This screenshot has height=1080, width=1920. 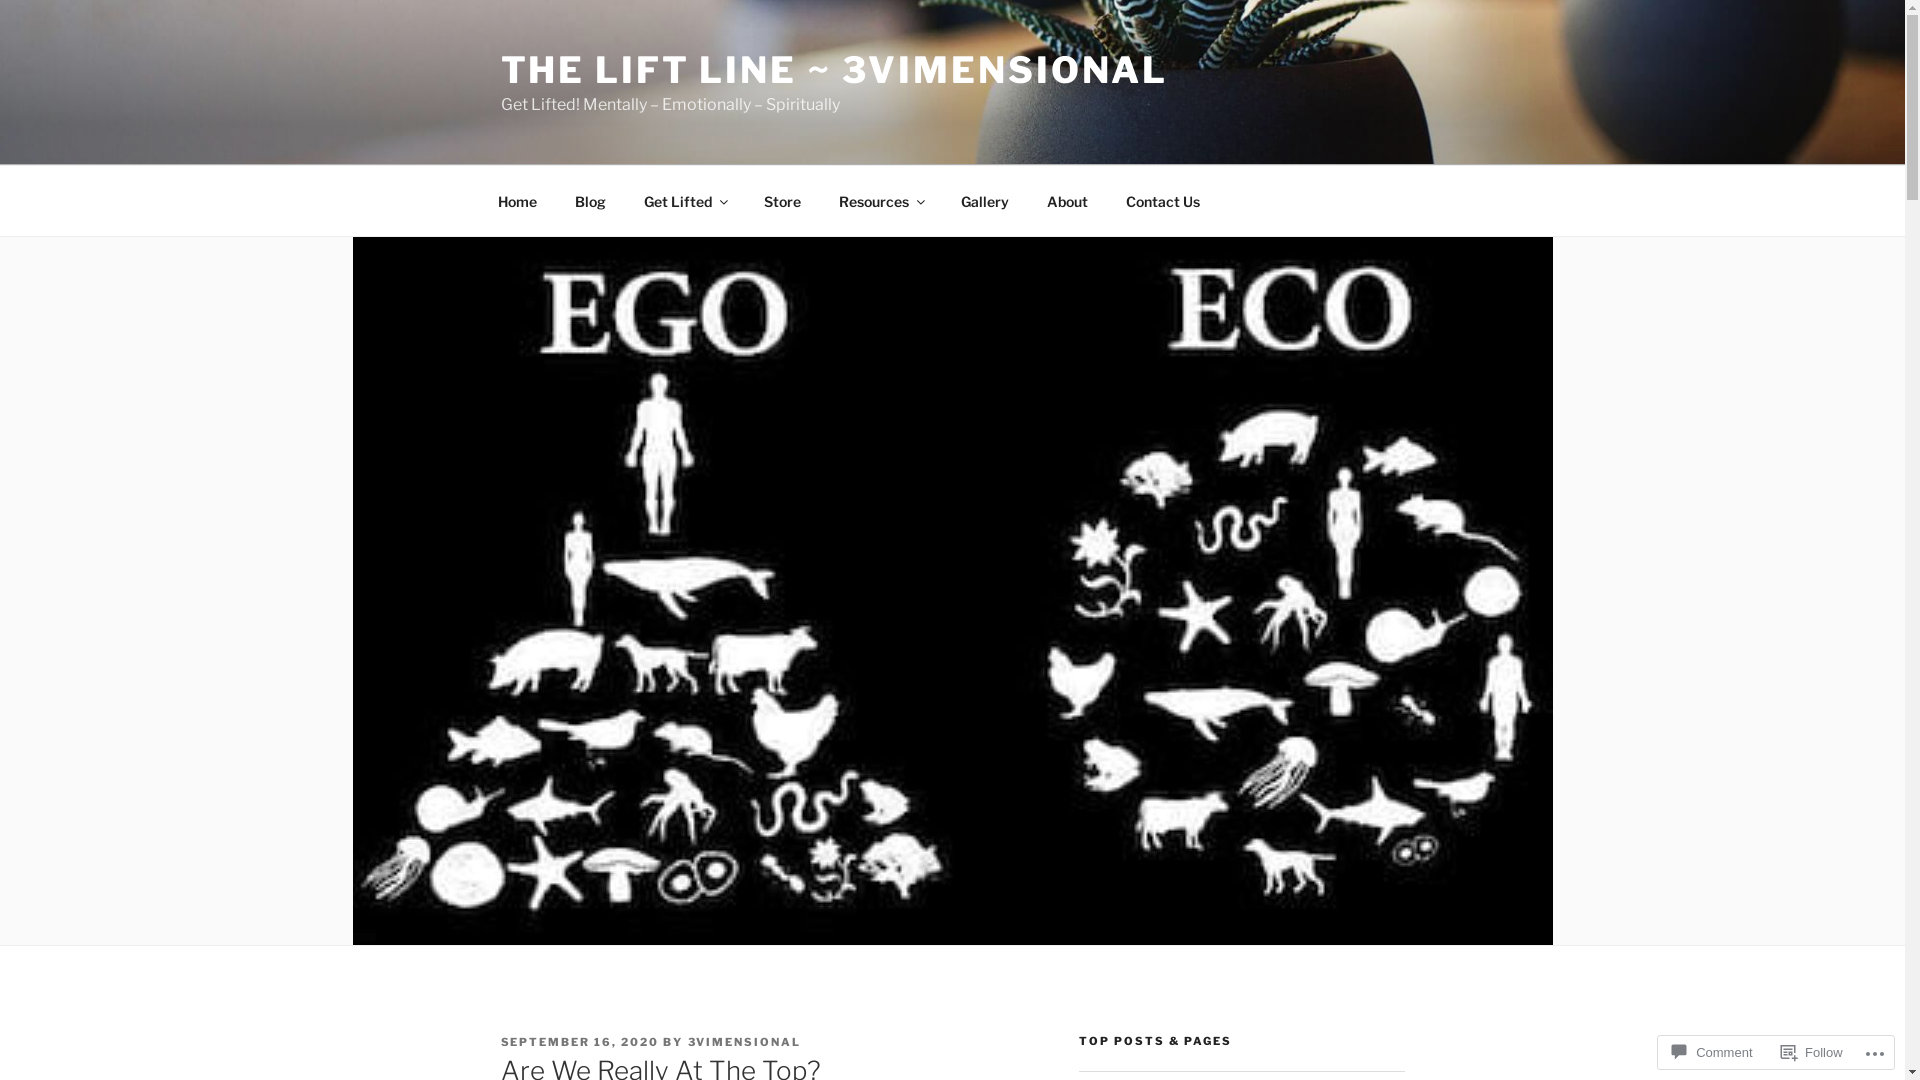 What do you see at coordinates (782, 200) in the screenshot?
I see `Store` at bounding box center [782, 200].